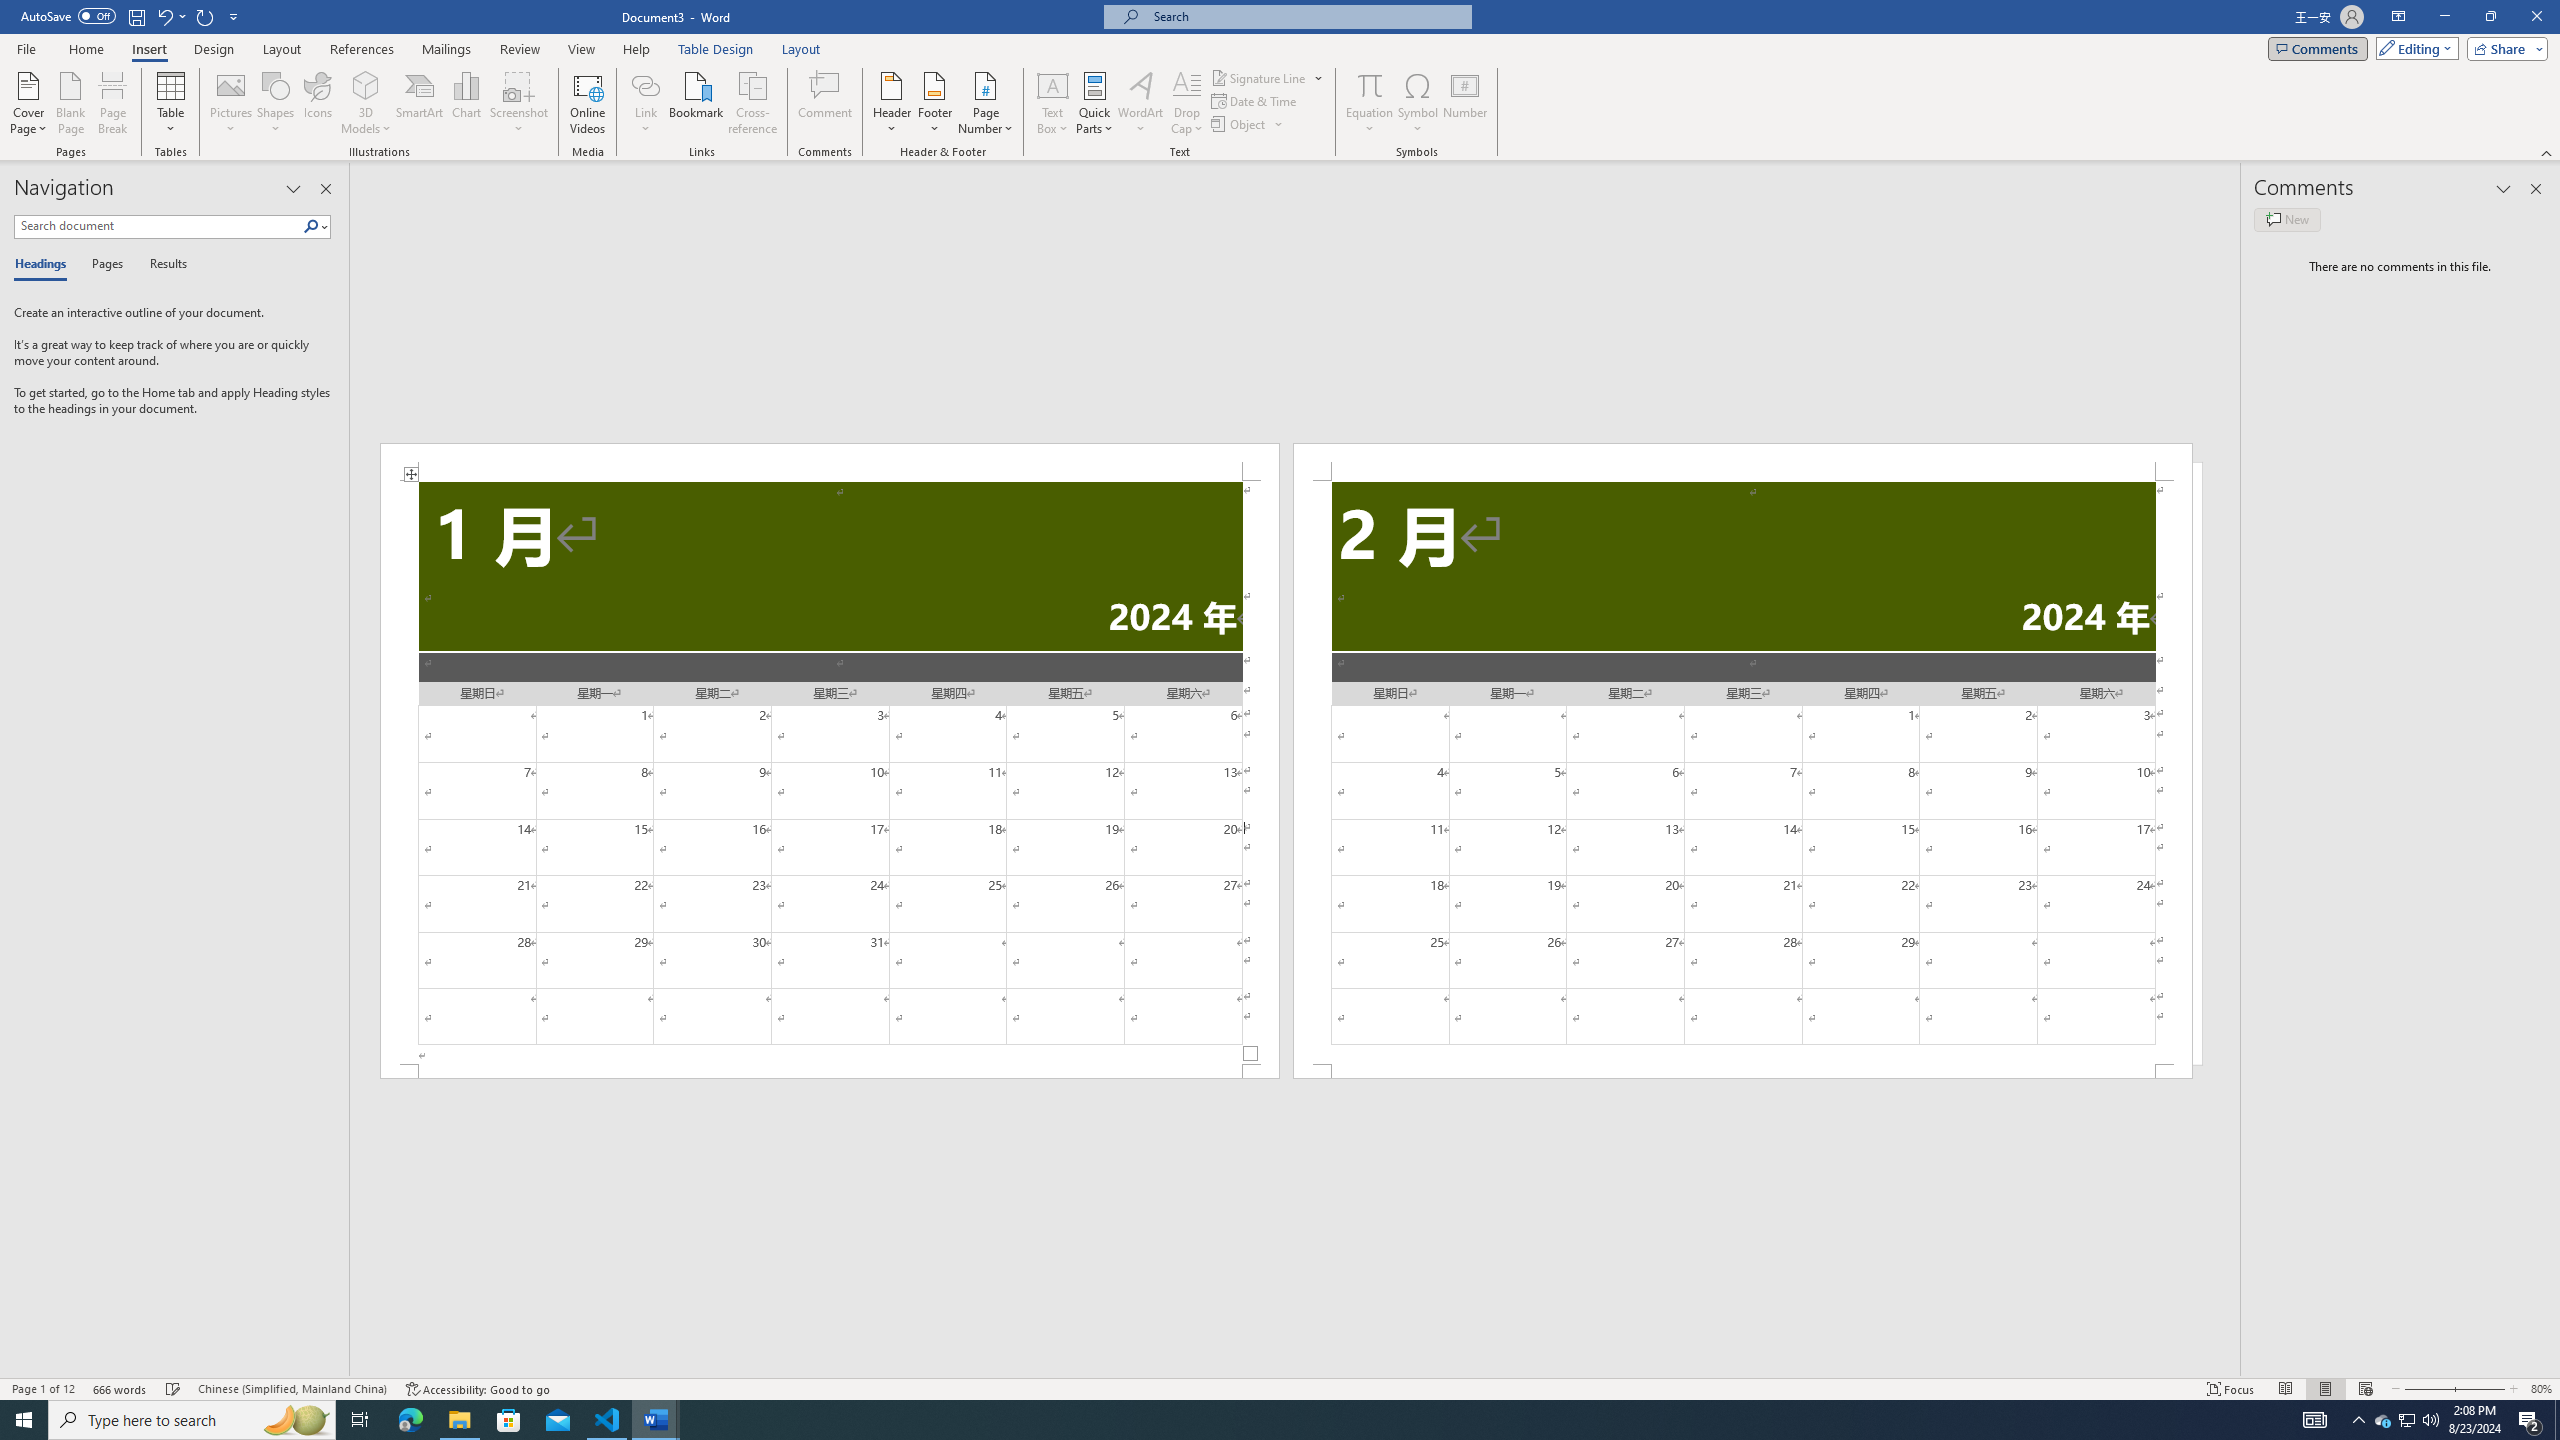 Image resolution: width=2560 pixels, height=1440 pixels. What do you see at coordinates (366, 103) in the screenshot?
I see `3D Models` at bounding box center [366, 103].